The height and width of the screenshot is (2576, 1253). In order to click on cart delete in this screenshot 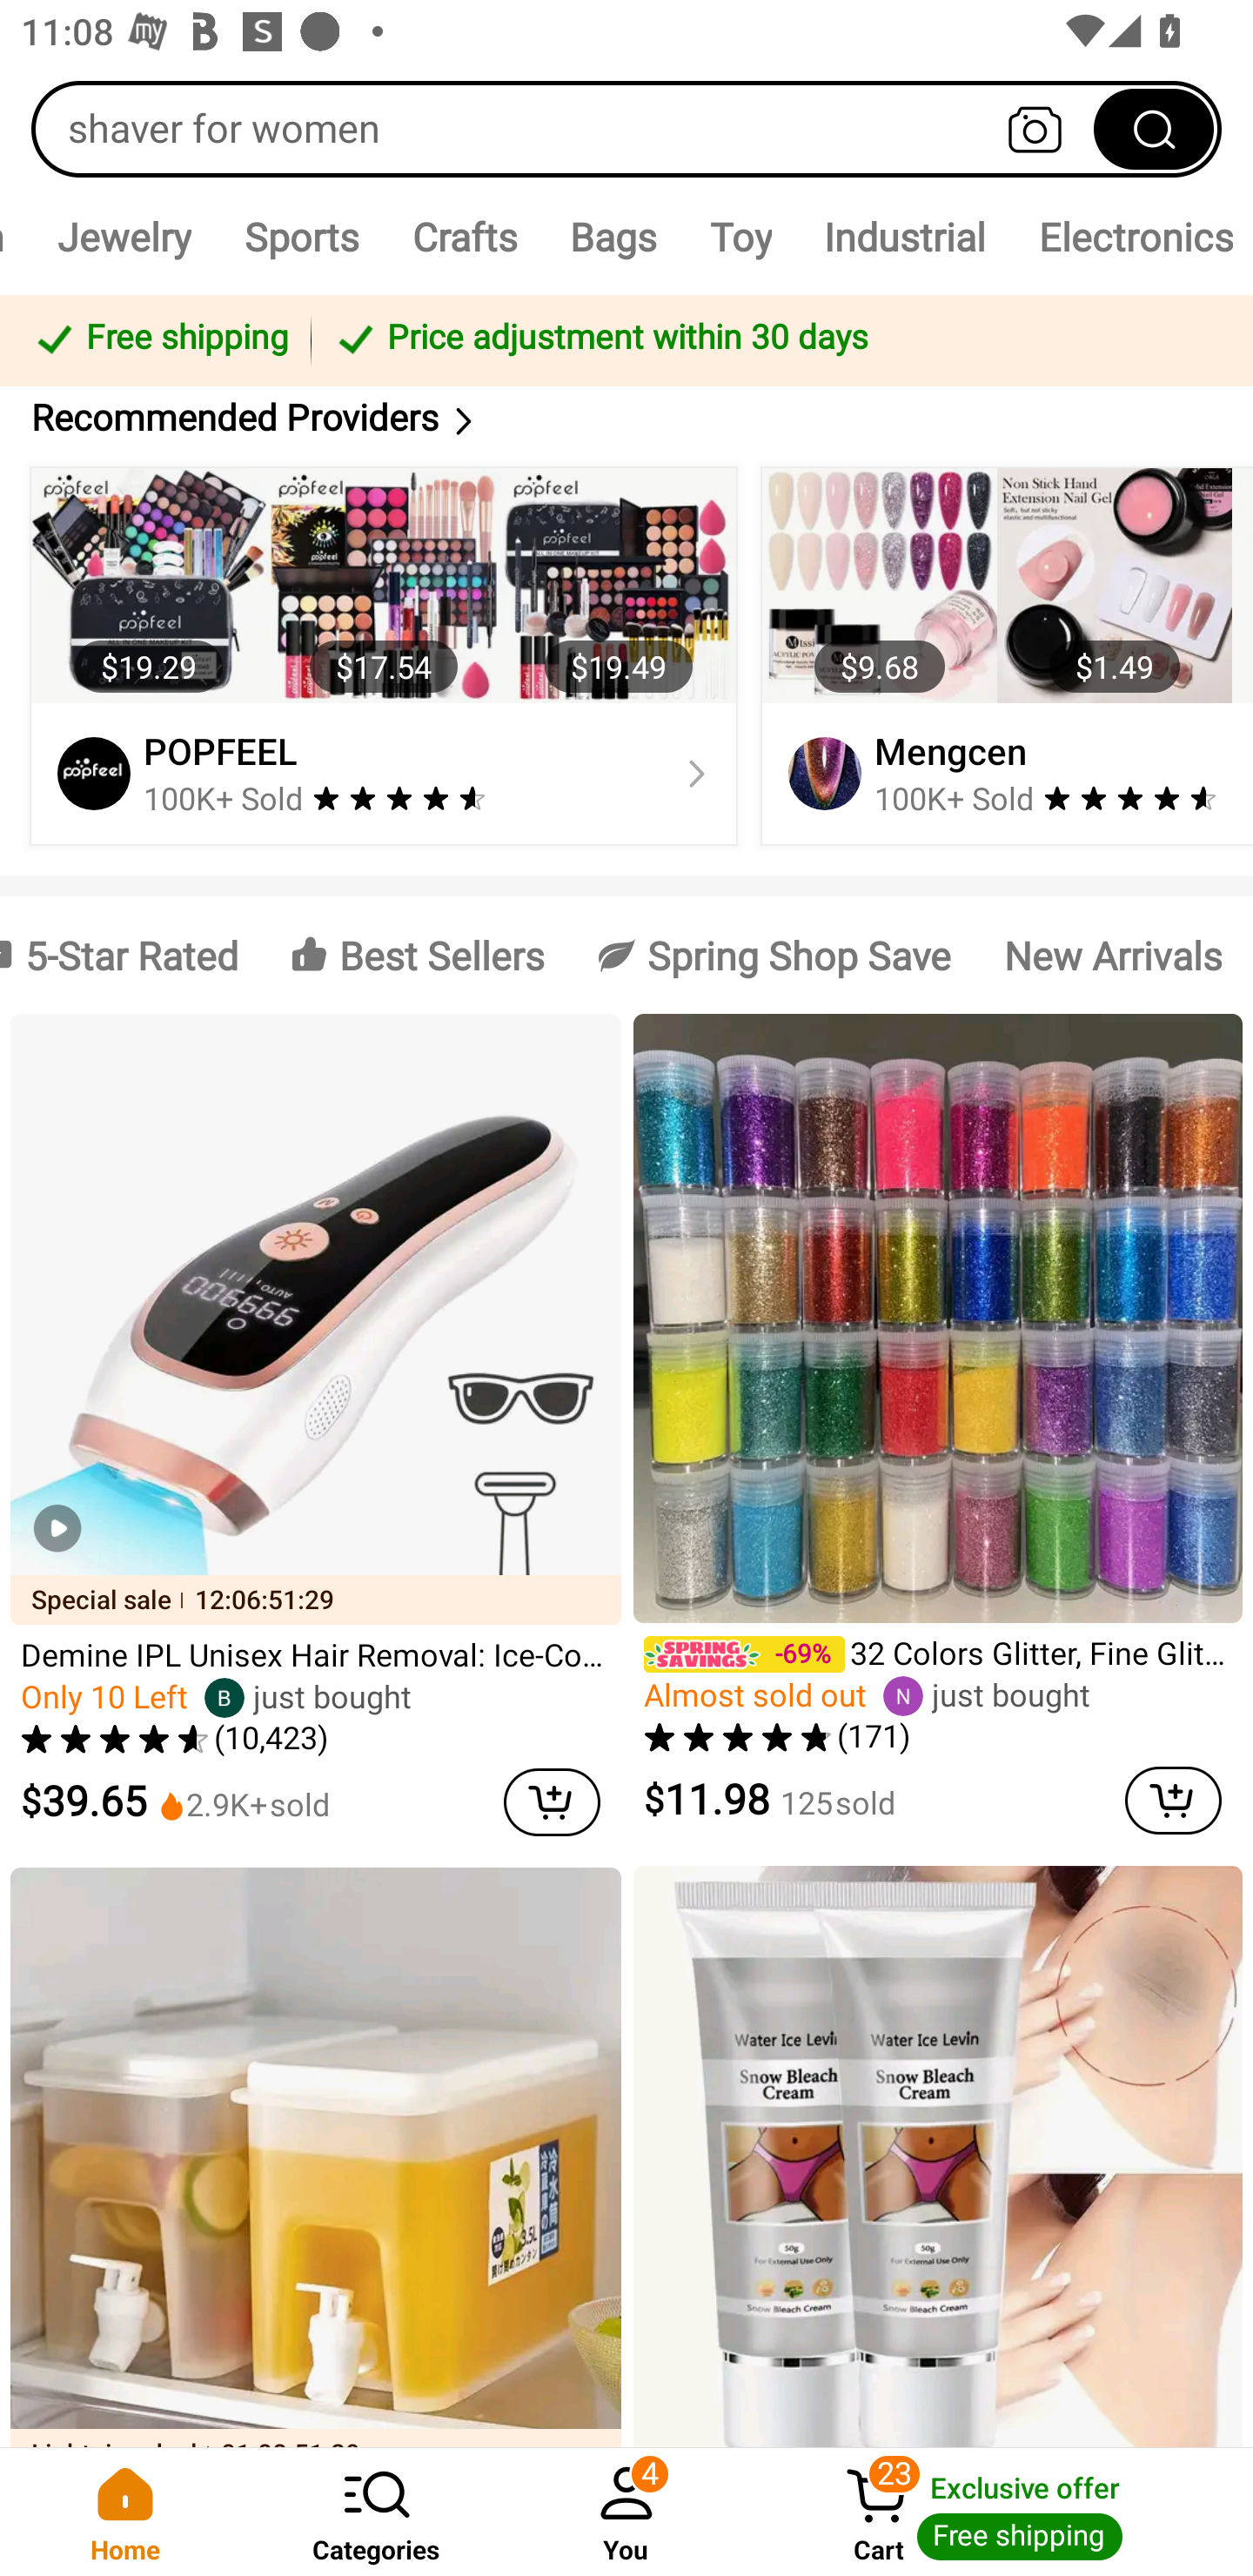, I will do `click(552, 1801)`.